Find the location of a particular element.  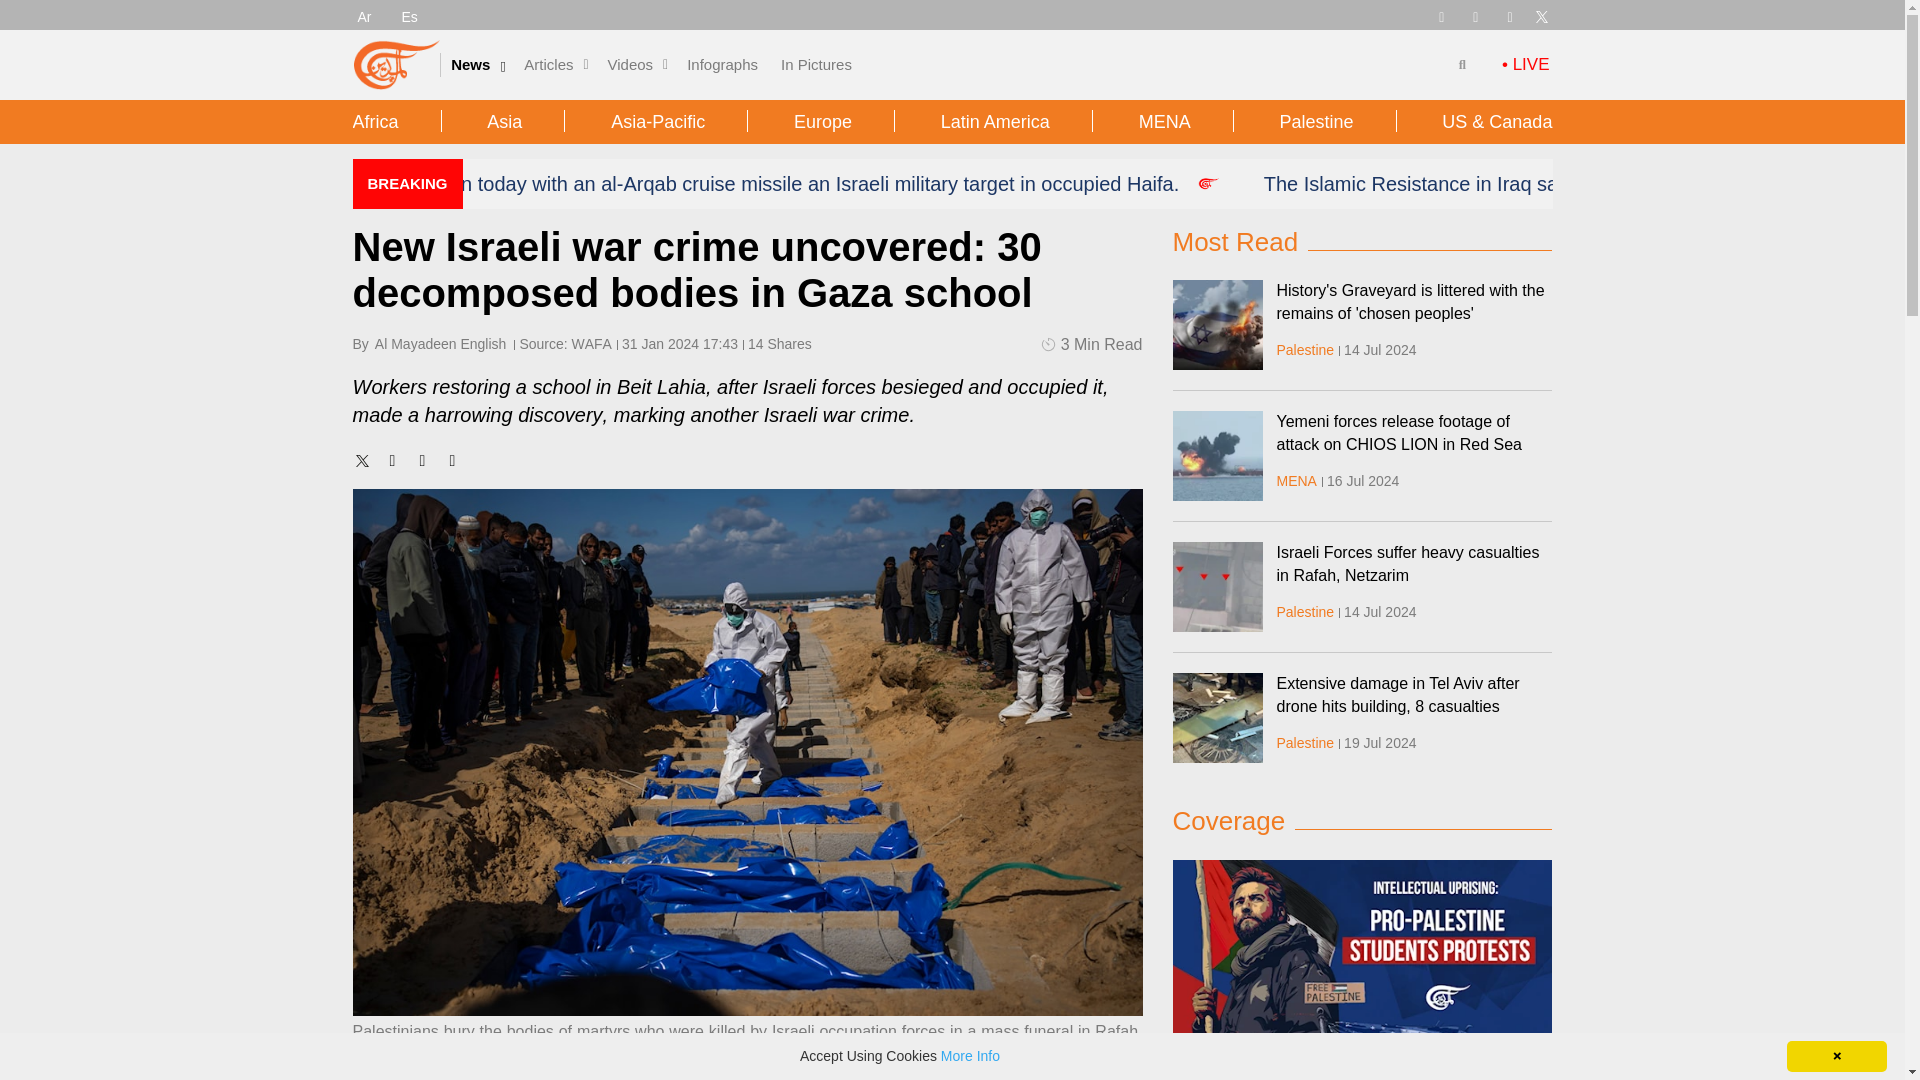

MENA is located at coordinates (1296, 481).